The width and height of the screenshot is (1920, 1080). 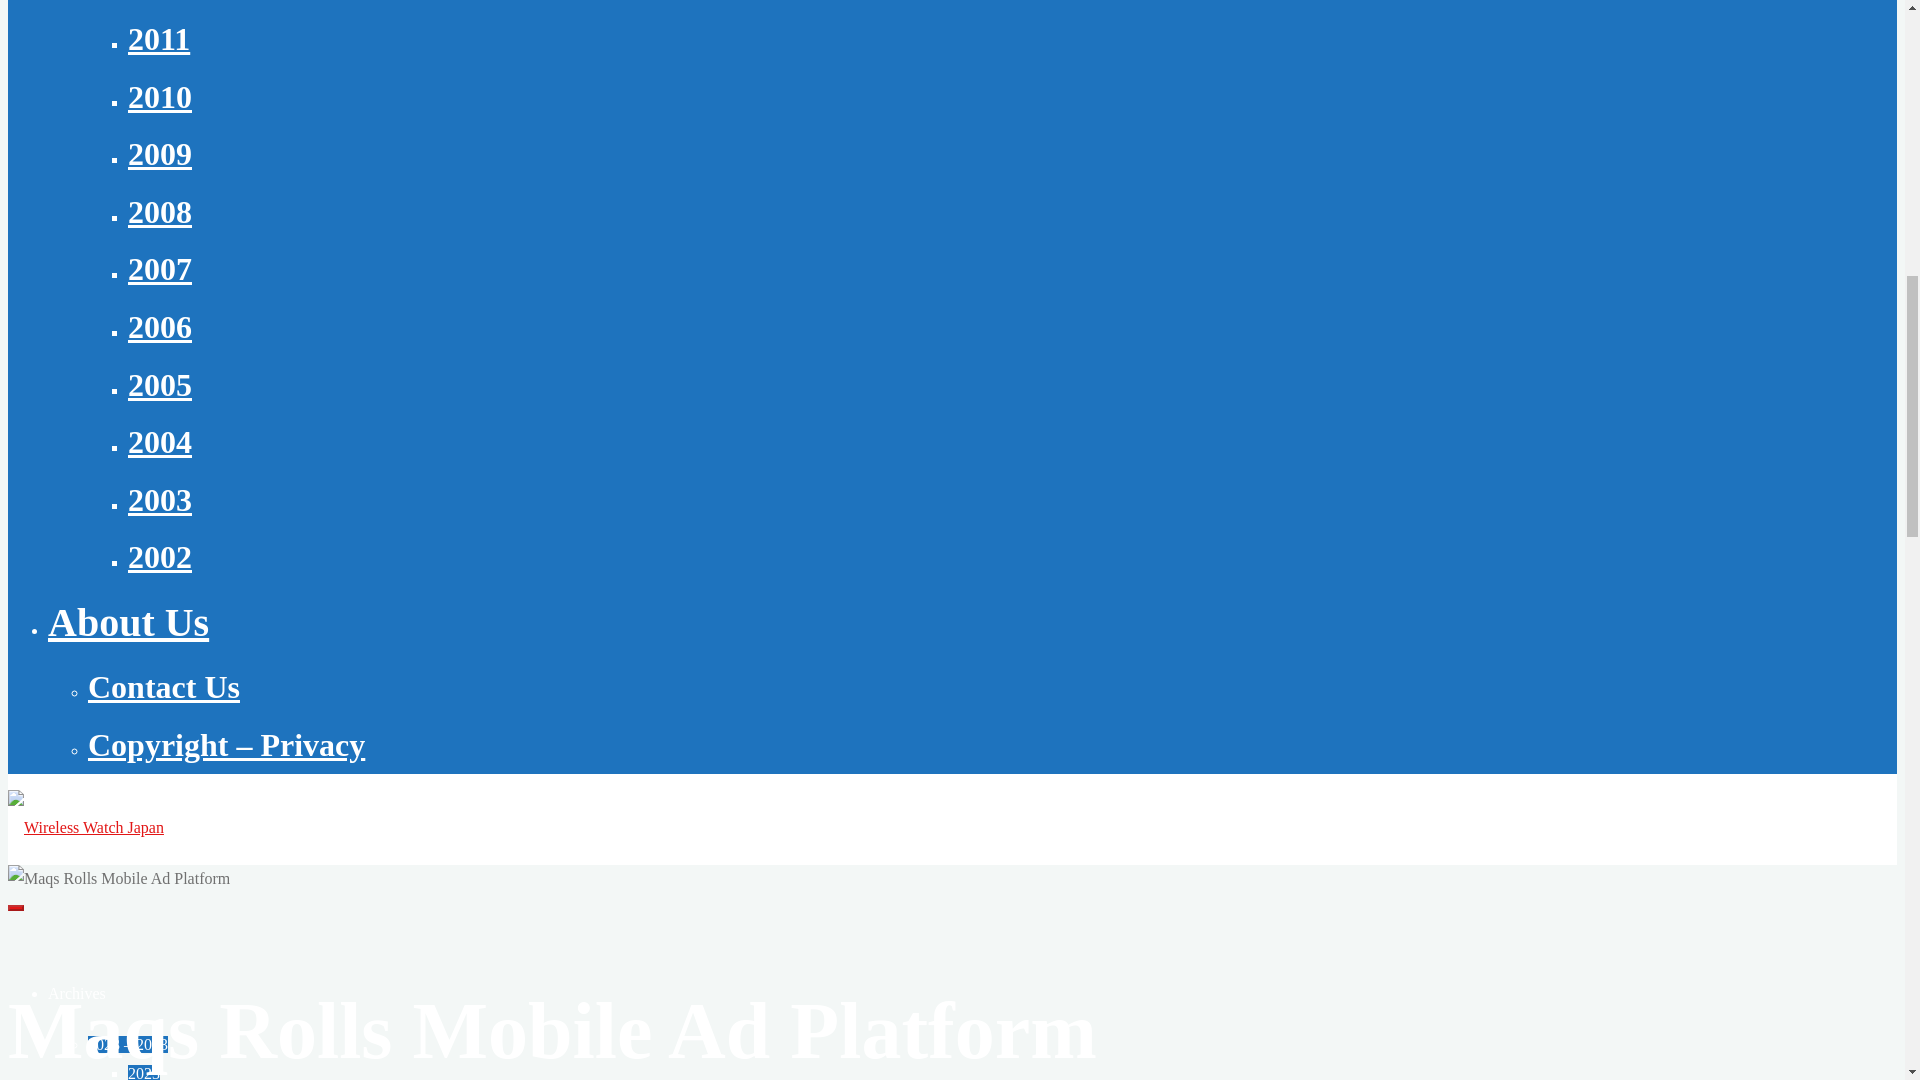 I want to click on 2002, so click(x=160, y=556).